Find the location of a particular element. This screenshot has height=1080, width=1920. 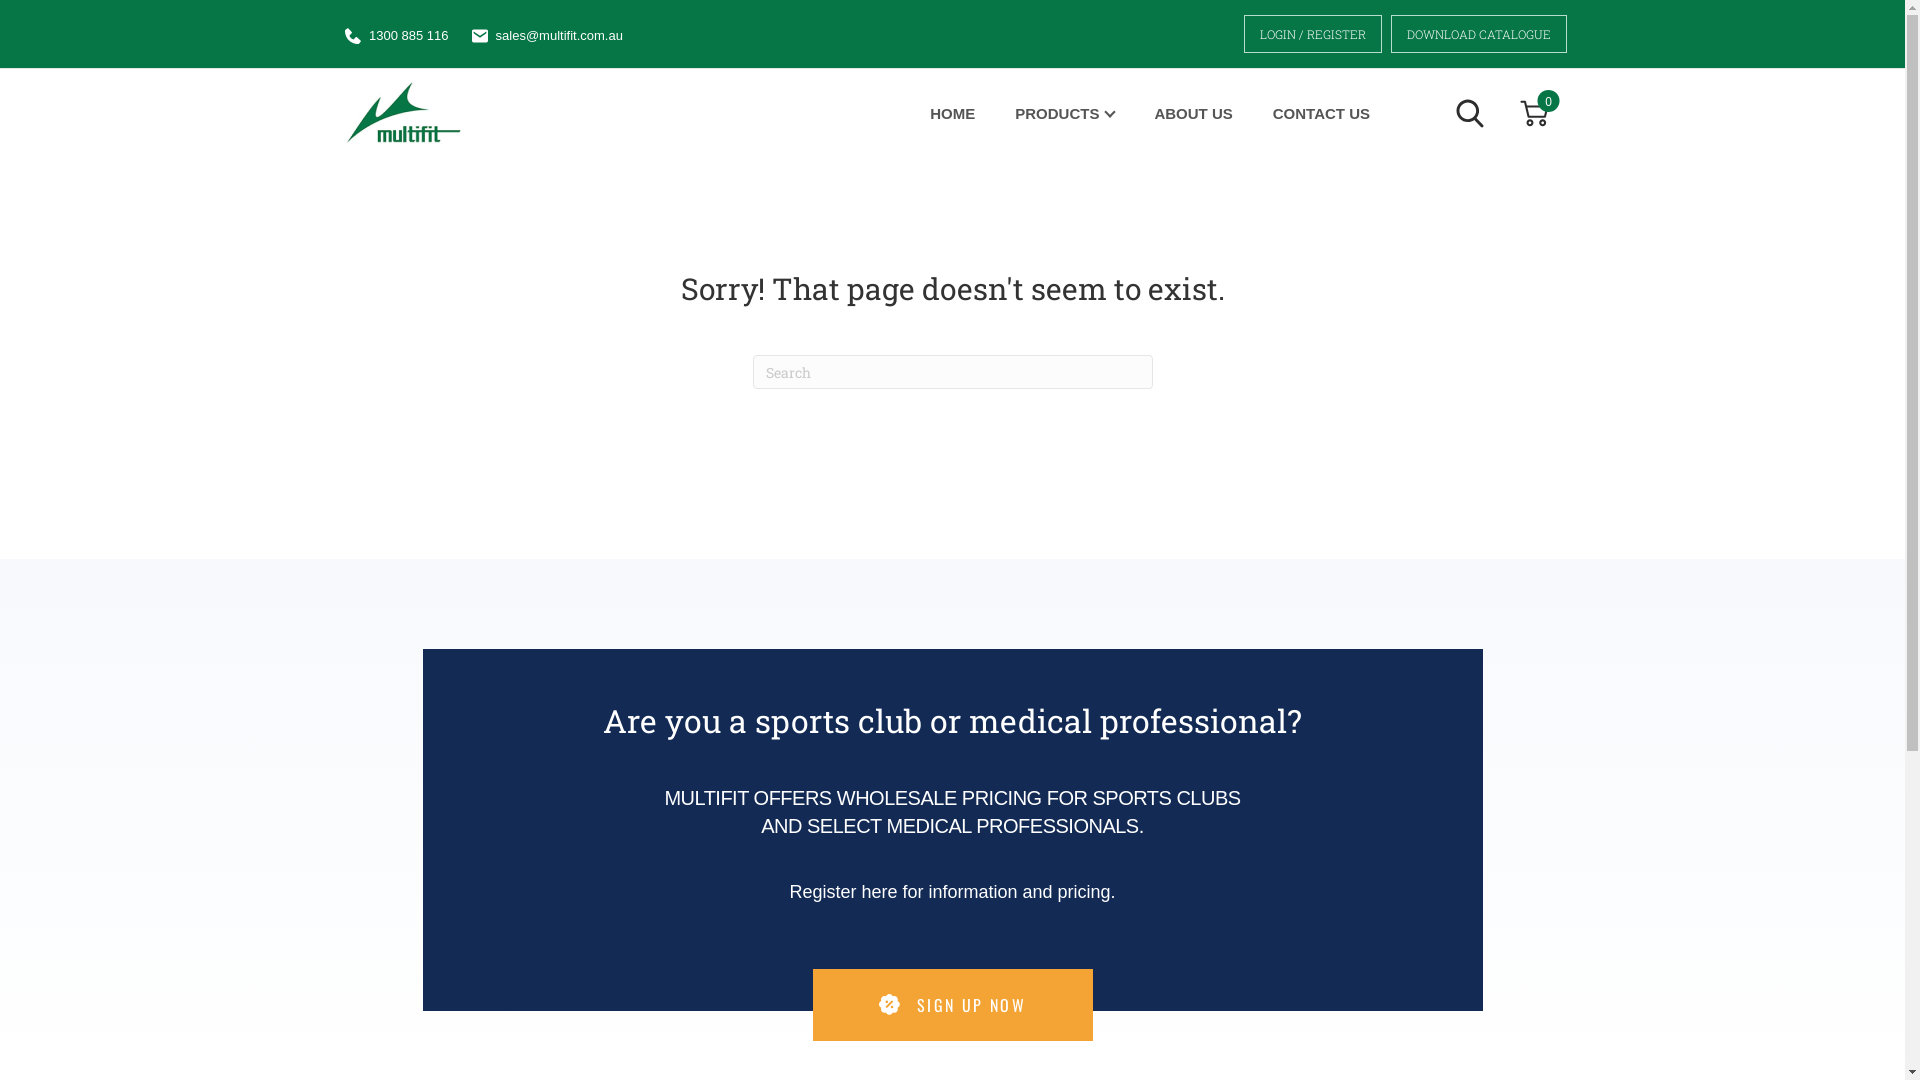

DOWNLOAD CATALOGUE is located at coordinates (1479, 34).